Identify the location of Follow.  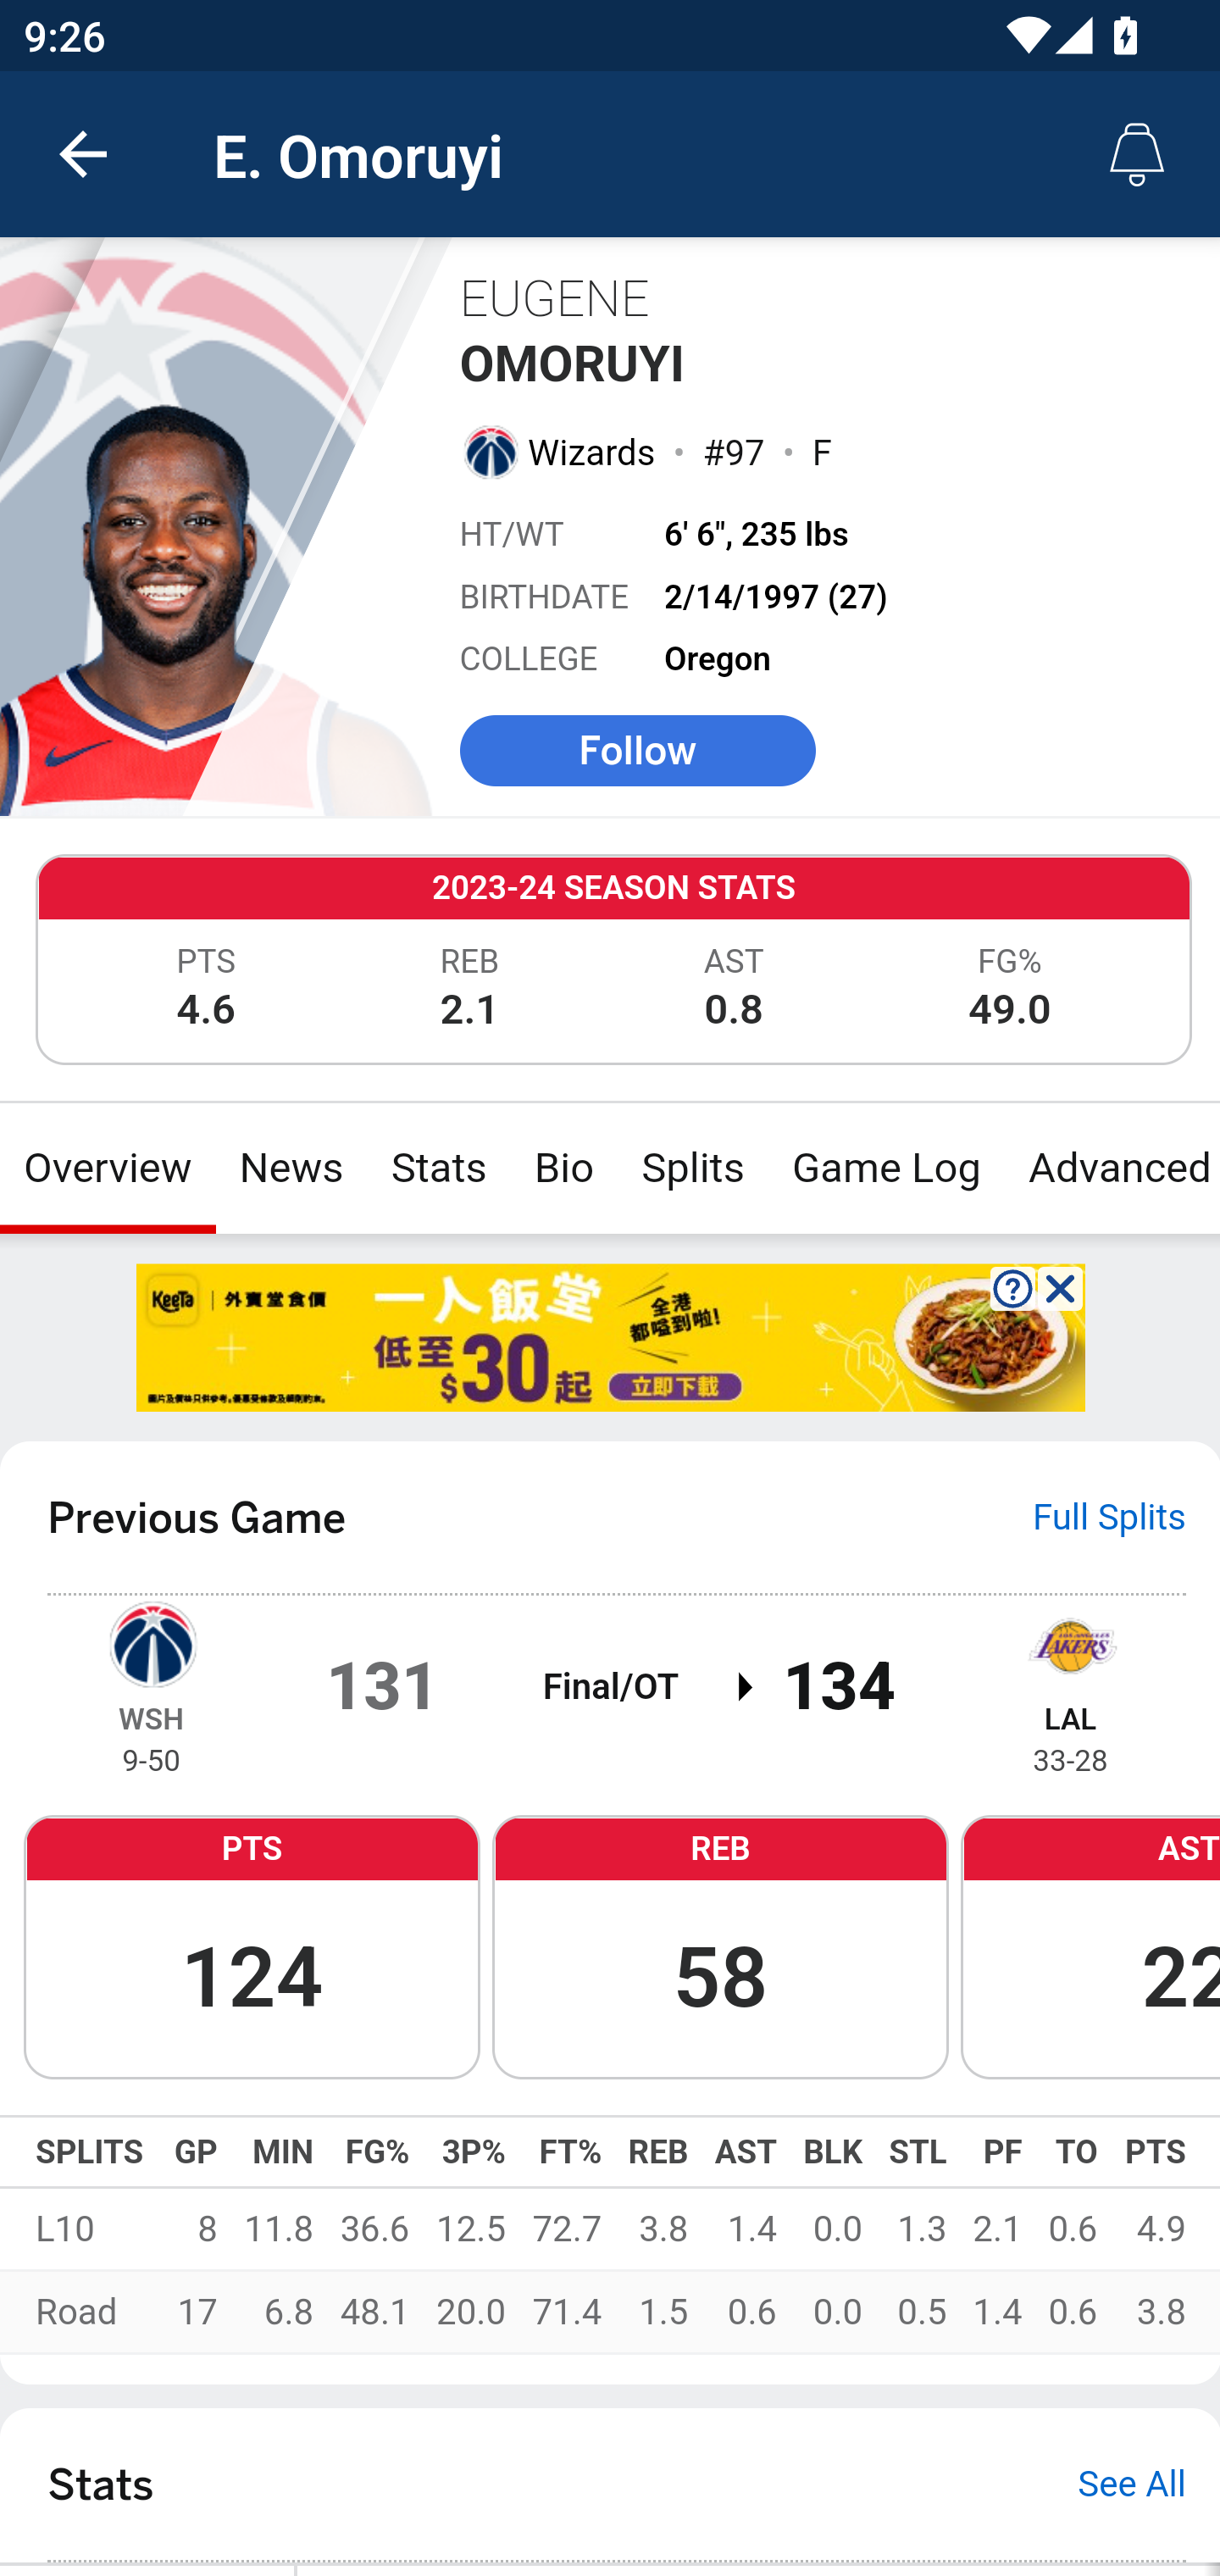
(637, 749).